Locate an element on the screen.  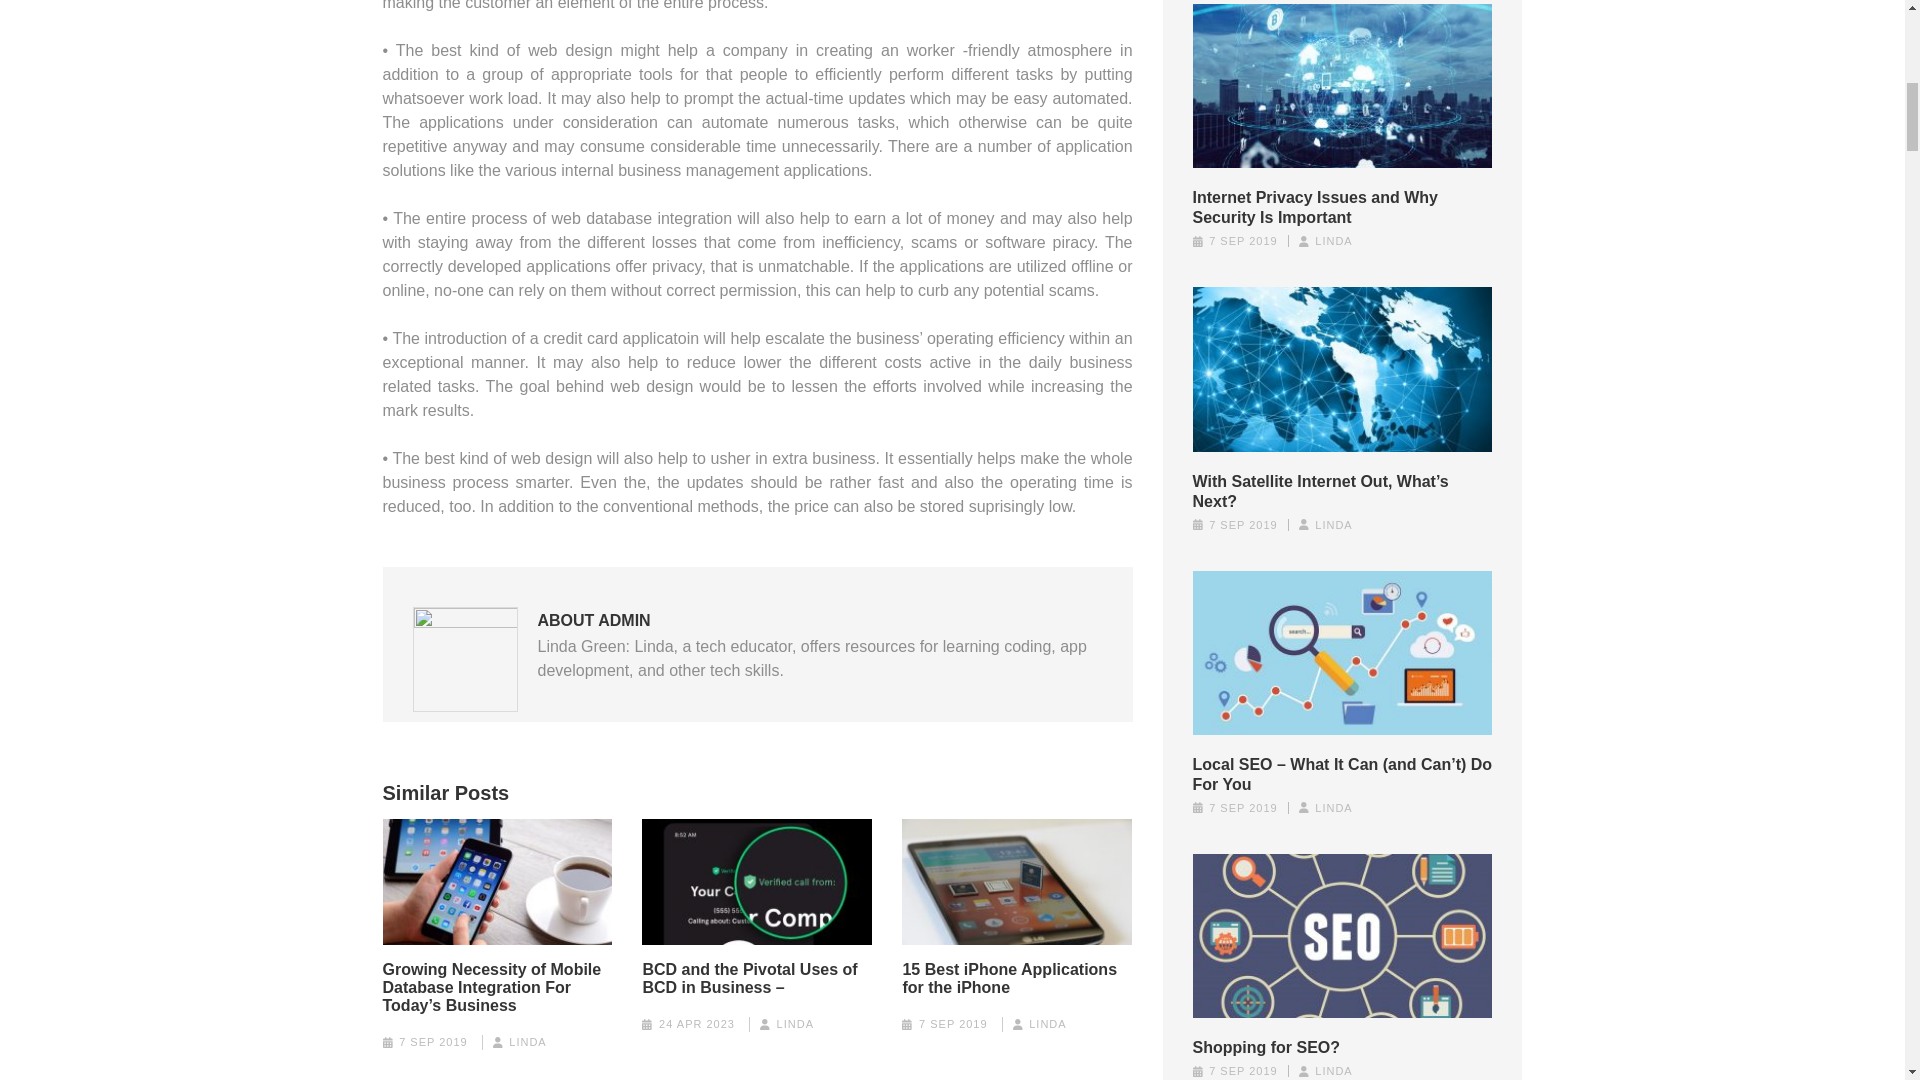
LINDA is located at coordinates (1047, 1024).